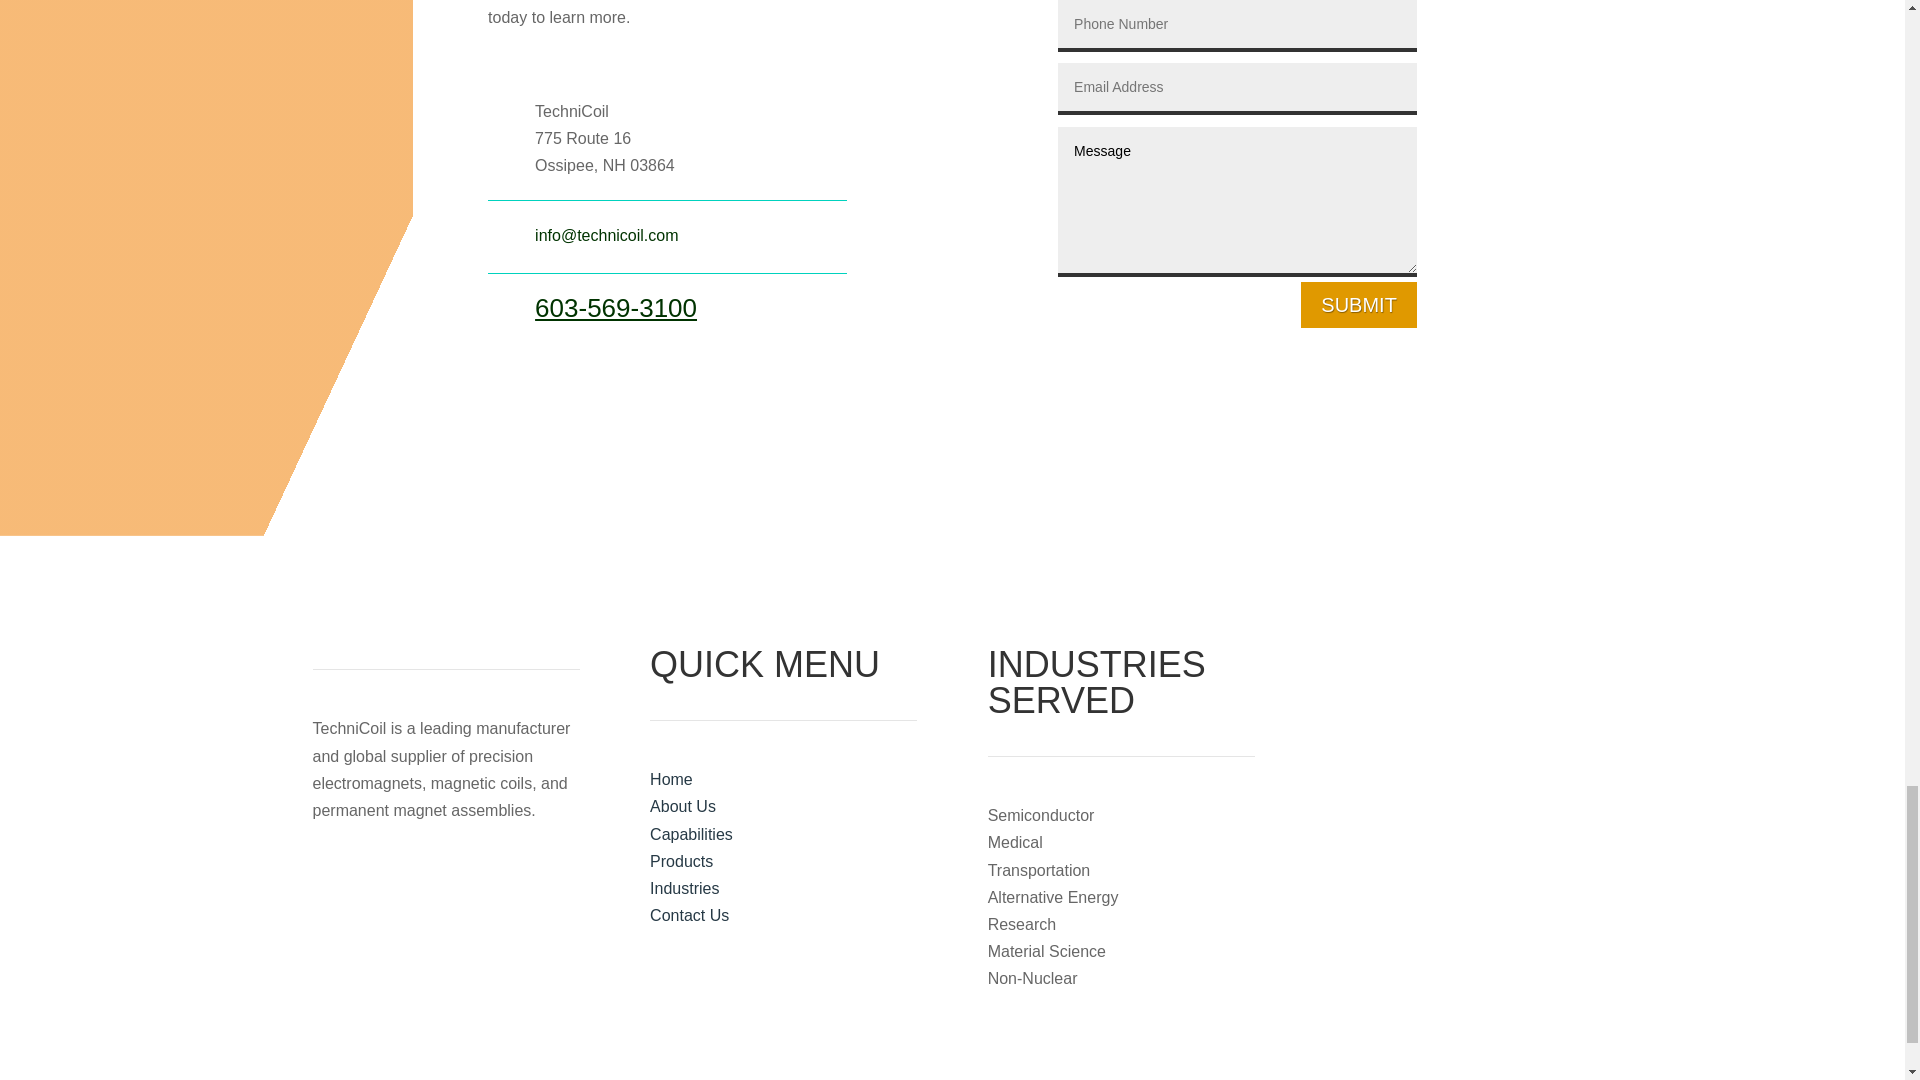  What do you see at coordinates (690, 916) in the screenshot?
I see `Contact Us` at bounding box center [690, 916].